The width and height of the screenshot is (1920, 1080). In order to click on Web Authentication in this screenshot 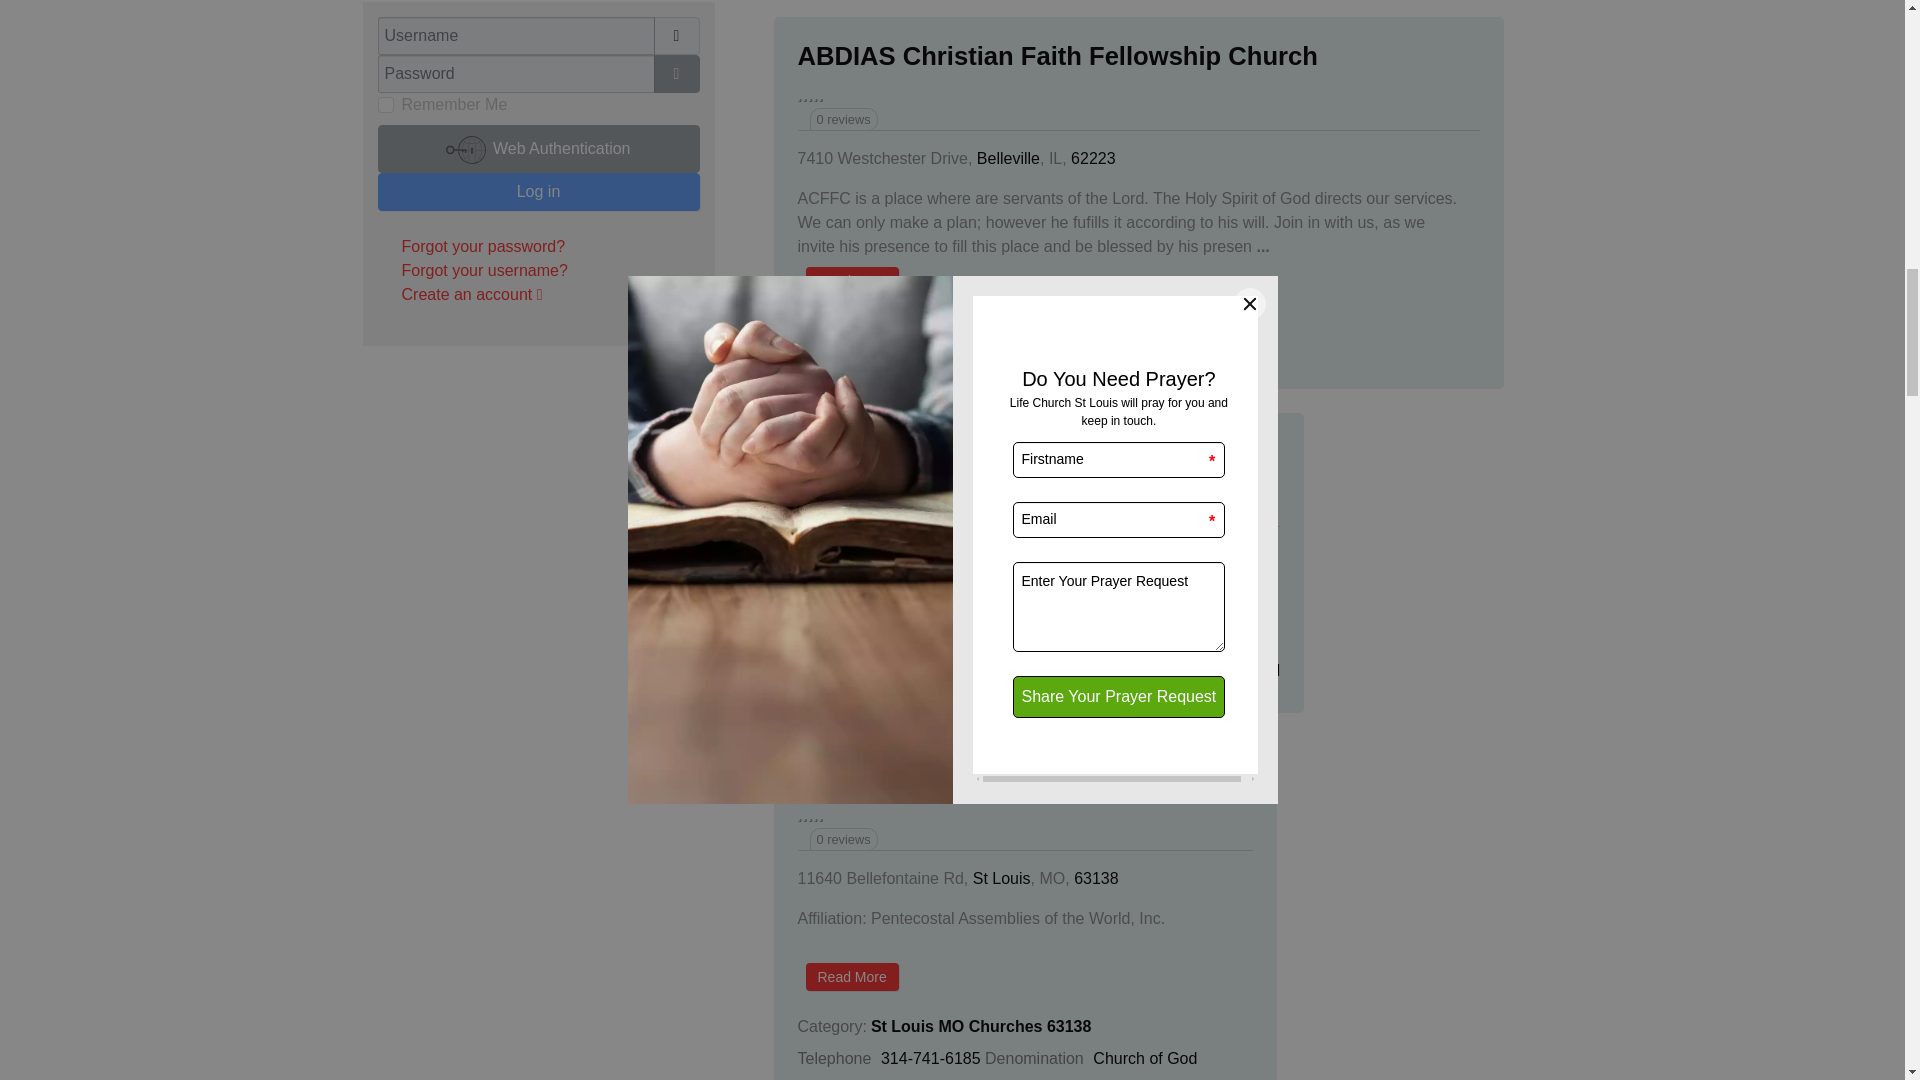, I will do `click(539, 148)`.